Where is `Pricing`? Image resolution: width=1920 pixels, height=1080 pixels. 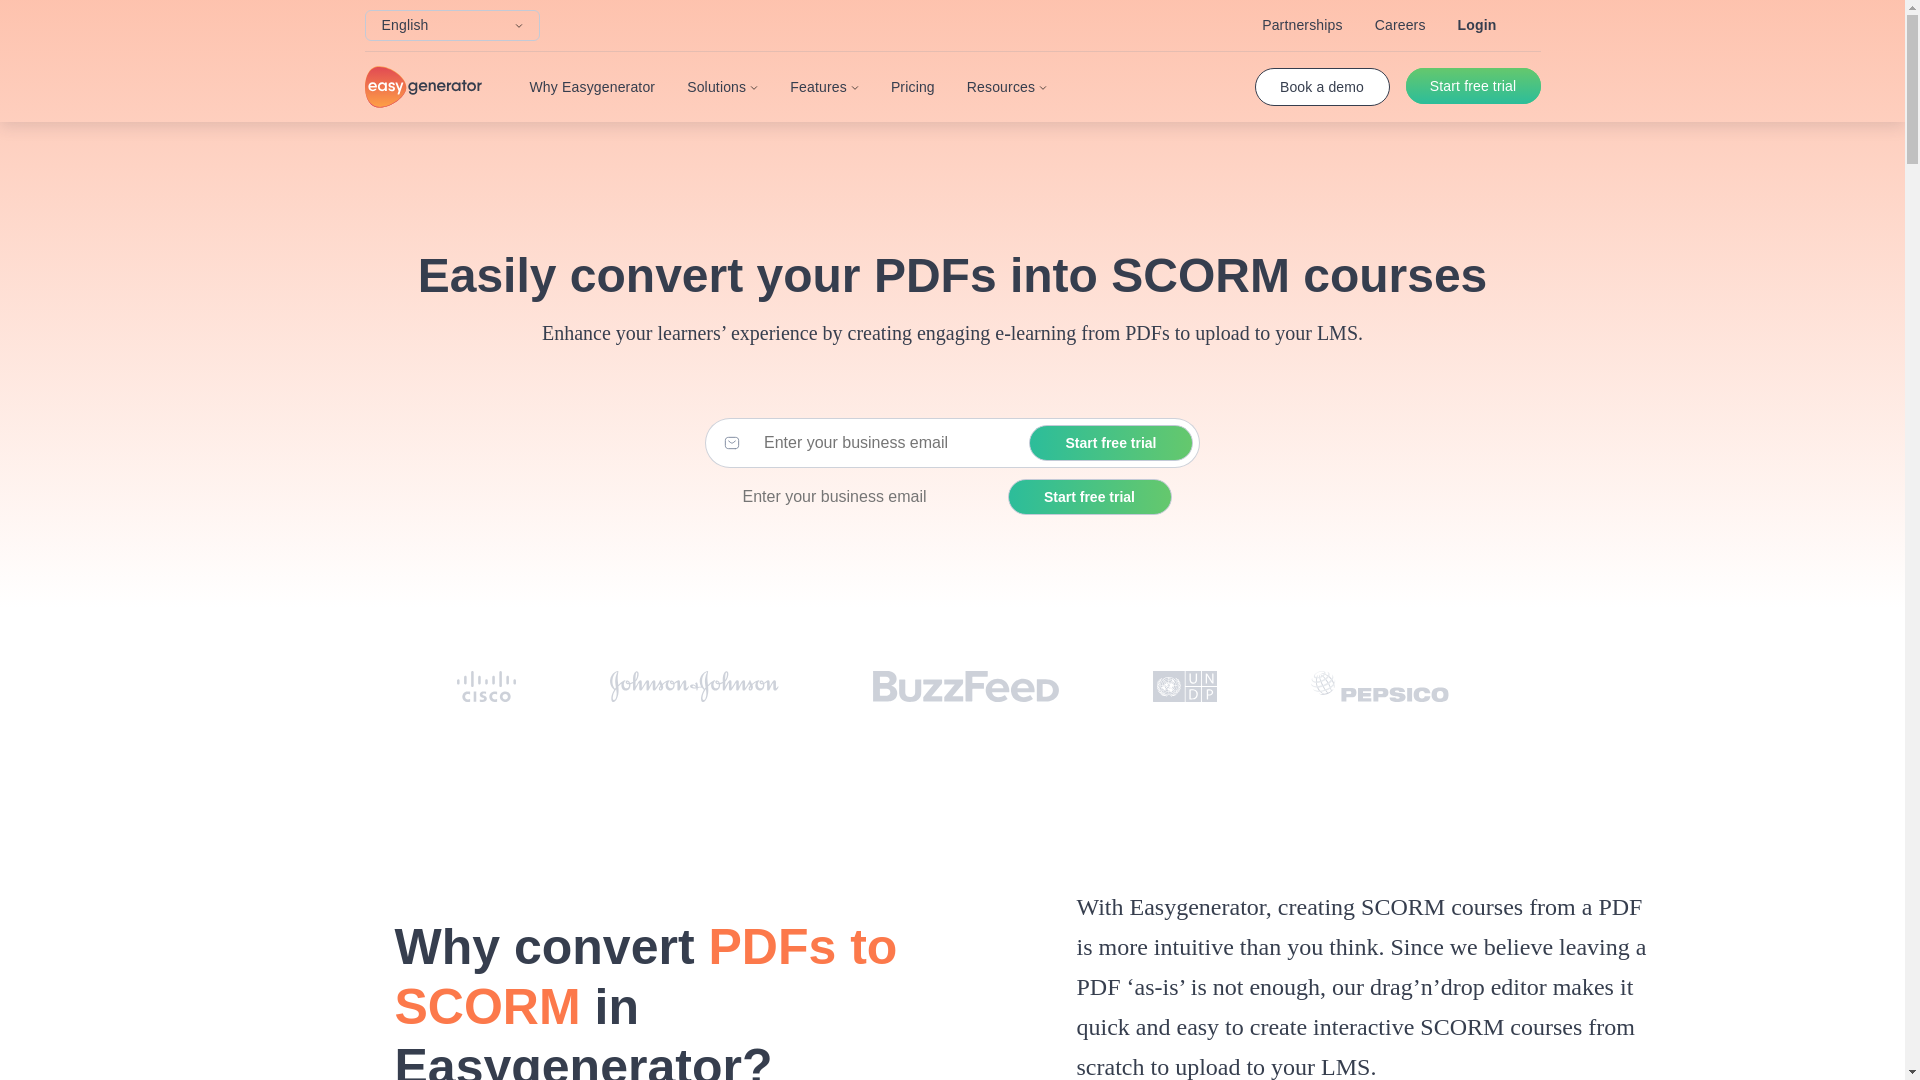
Pricing is located at coordinates (912, 86).